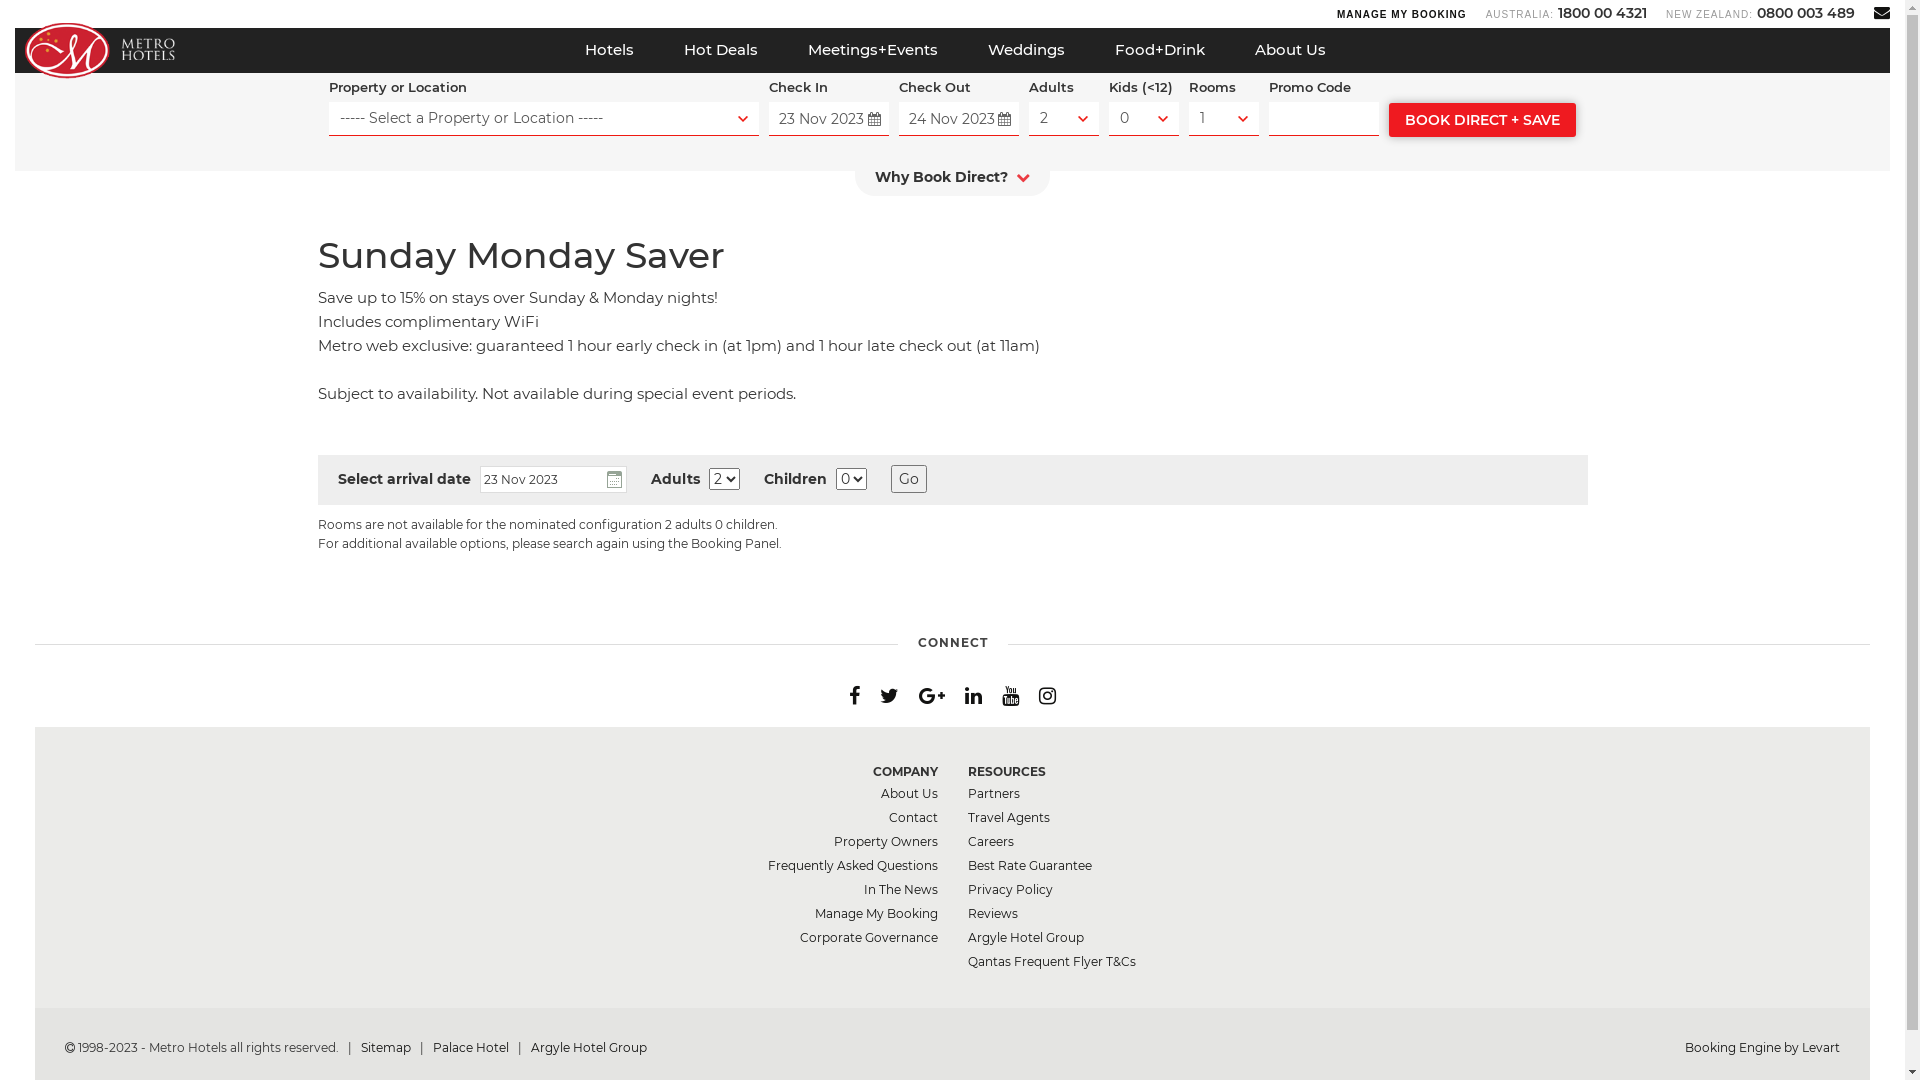 This screenshot has width=1920, height=1080. Describe the element at coordinates (952, 182) in the screenshot. I see `Why Book Direct?` at that location.